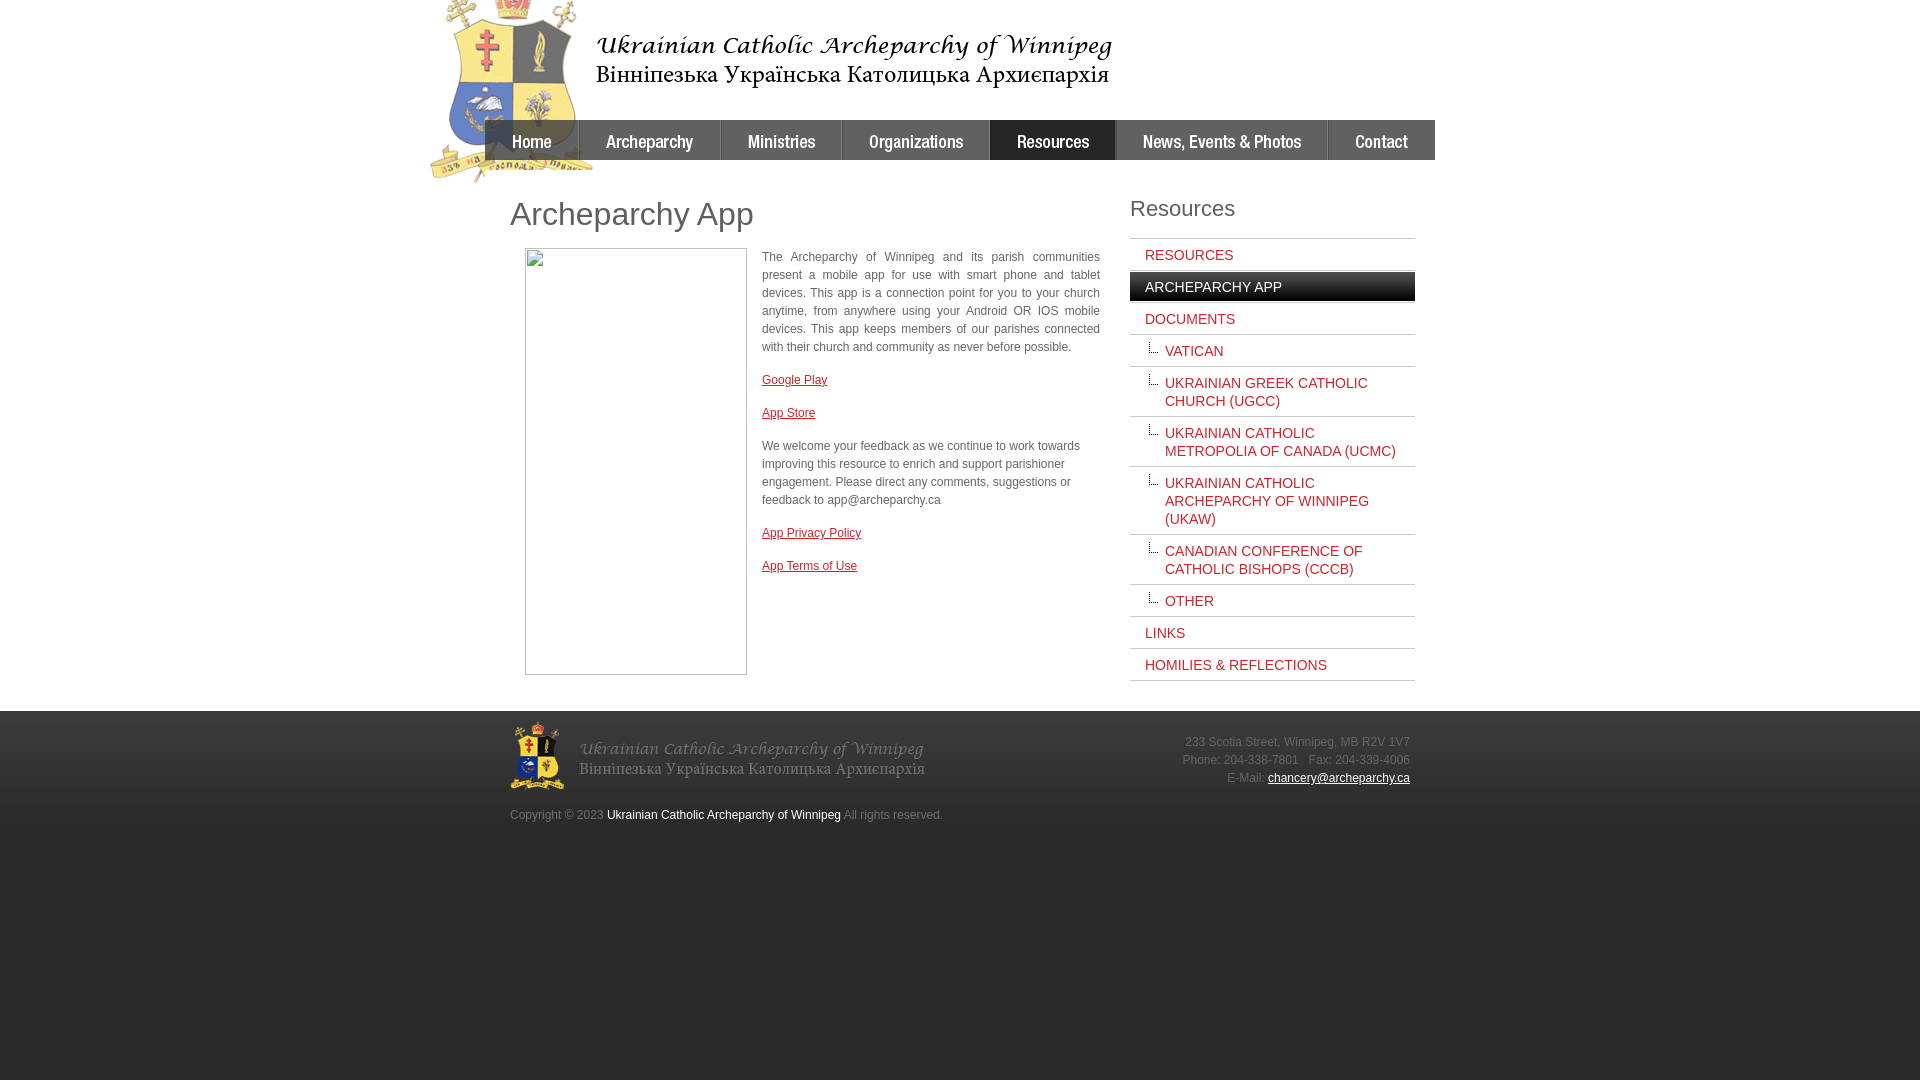  Describe the element at coordinates (1272, 600) in the screenshot. I see `OTHER` at that location.